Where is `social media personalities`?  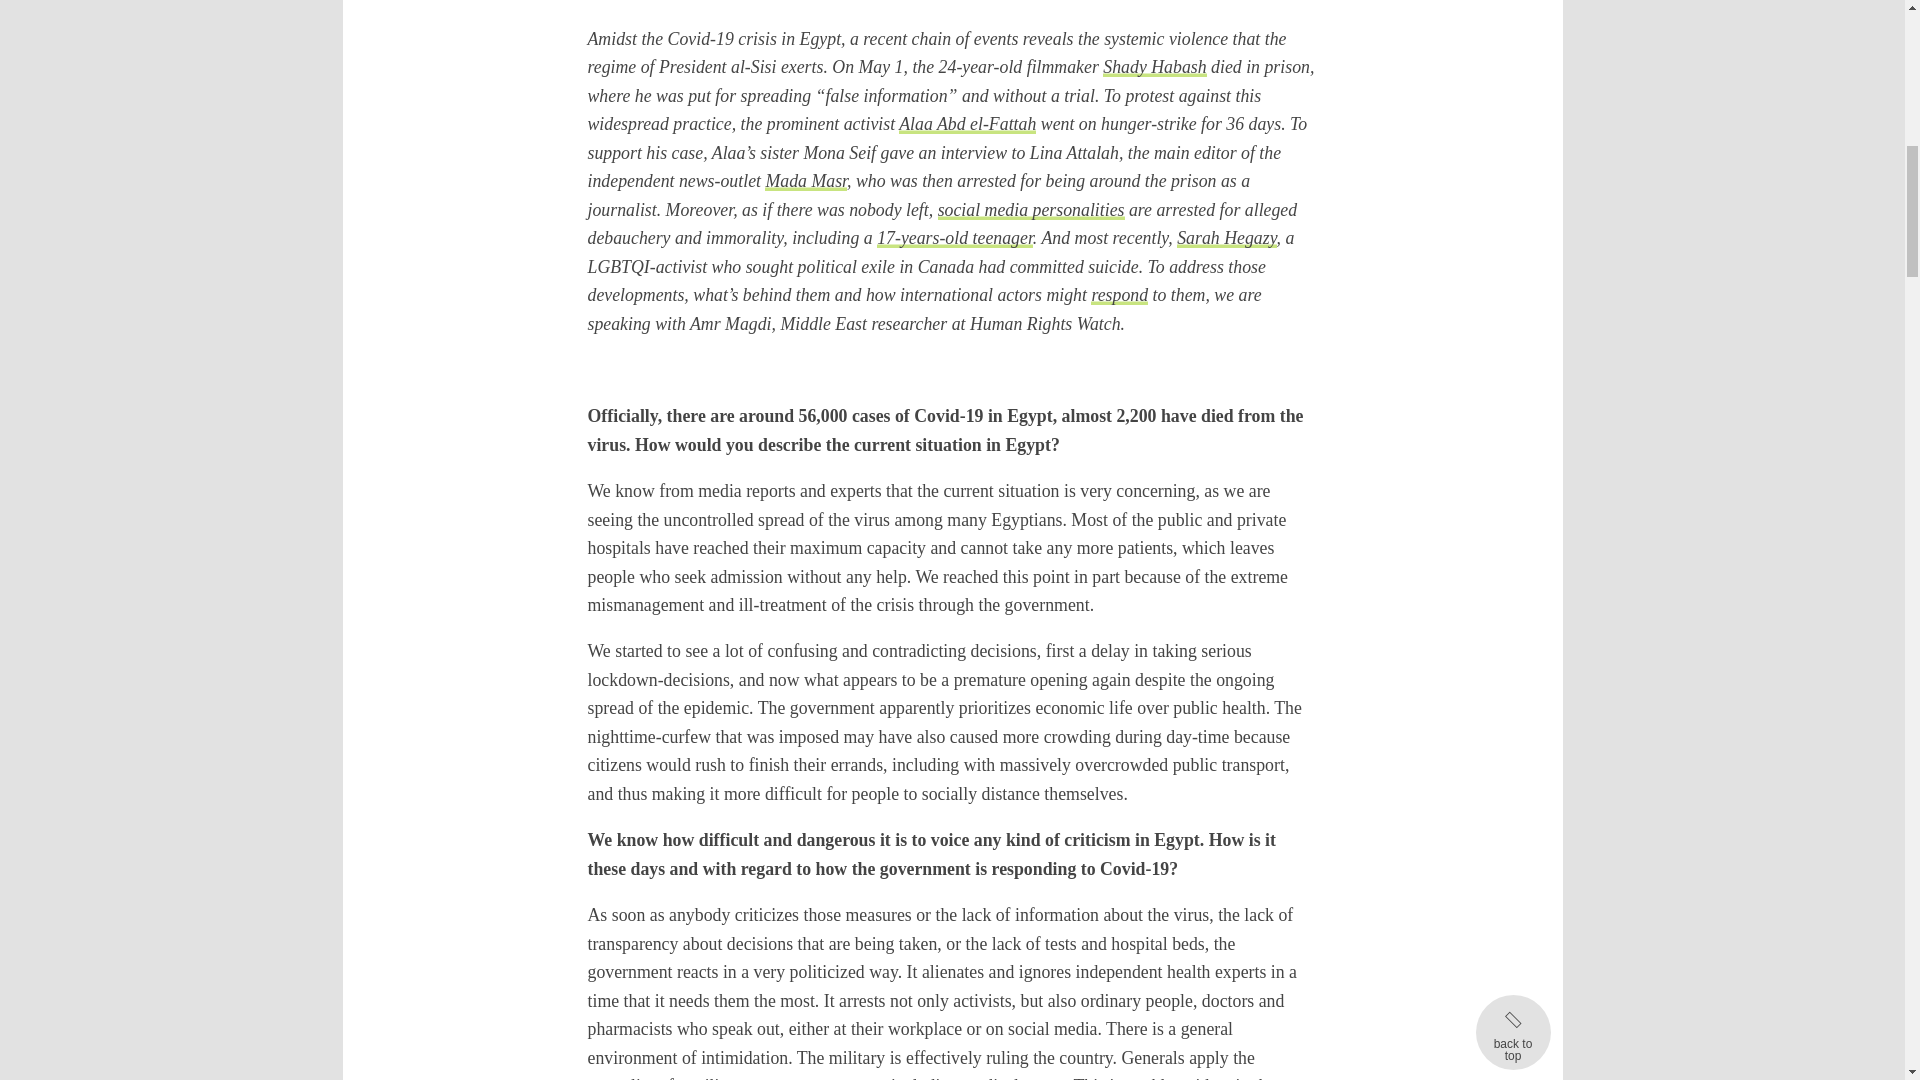 social media personalities is located at coordinates (1032, 210).